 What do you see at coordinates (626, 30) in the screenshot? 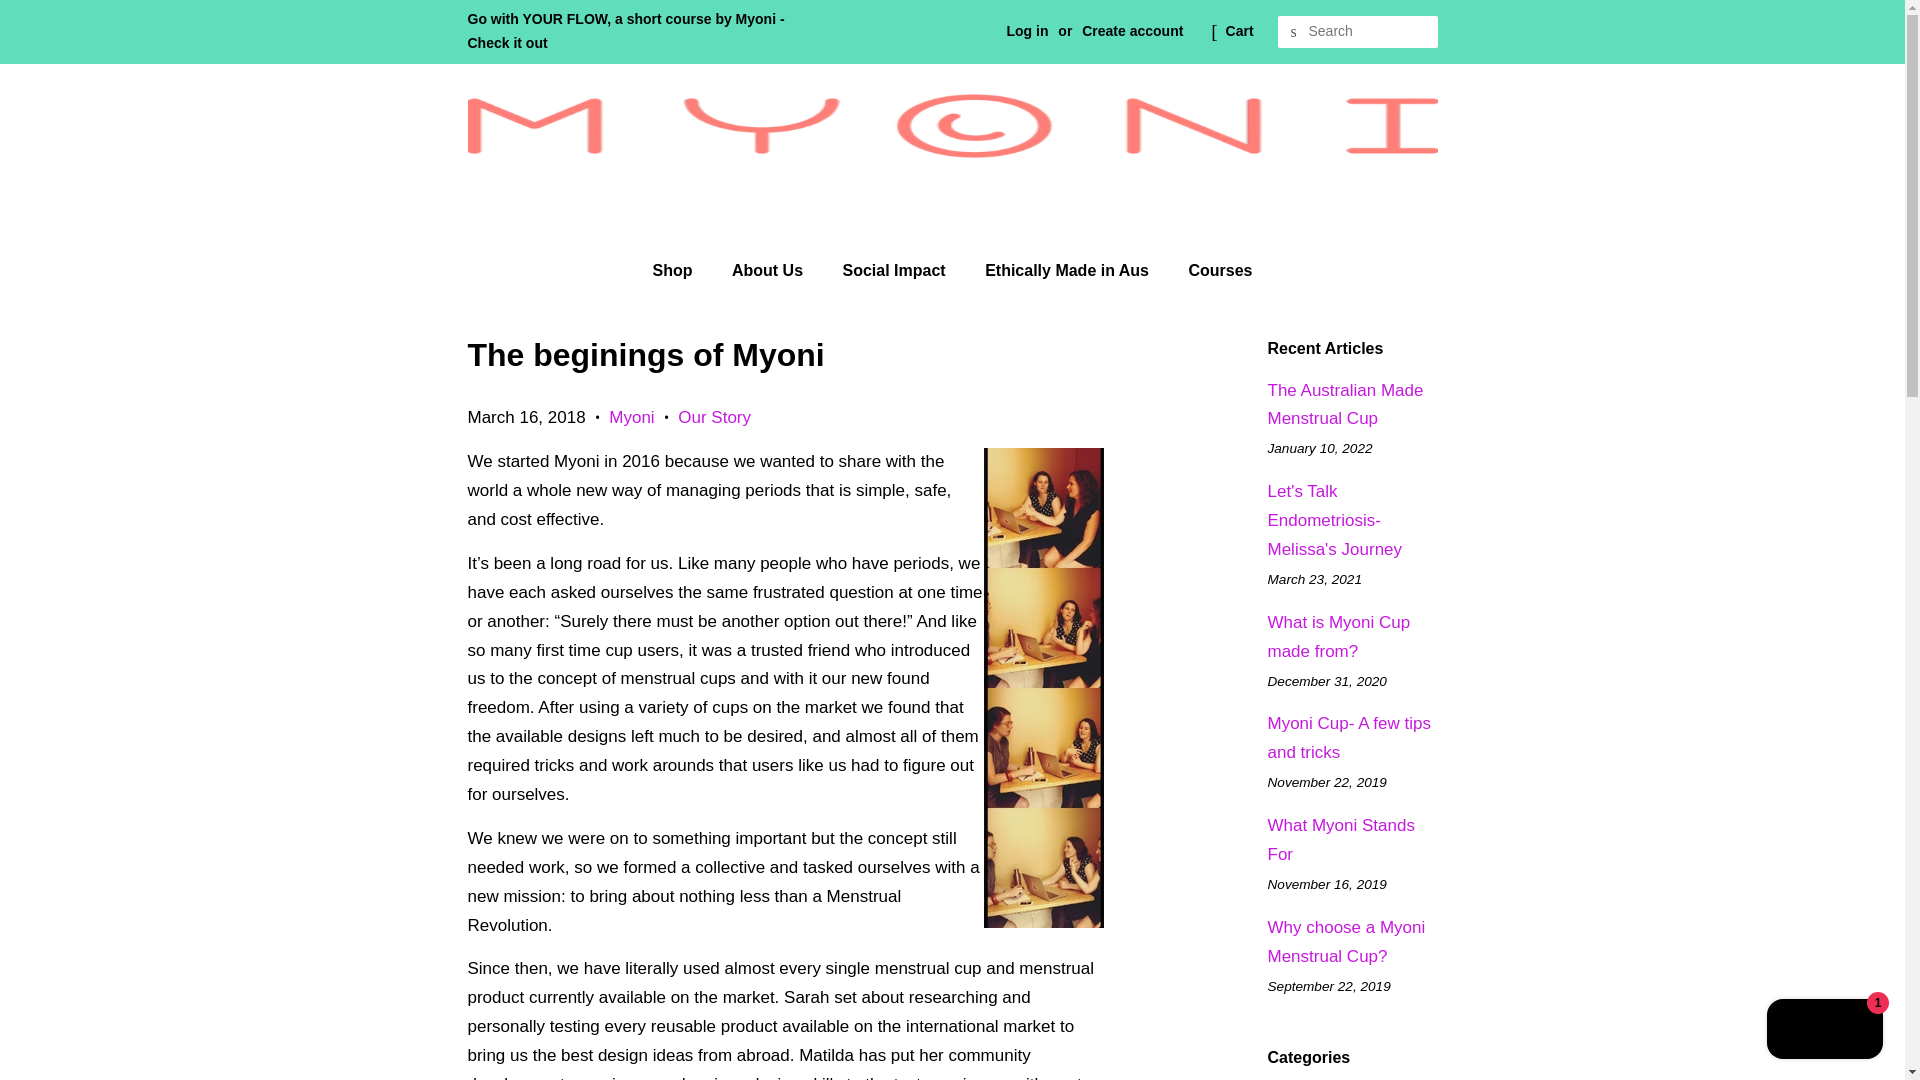
I see `Go with YOUR FLOW, a short course by Myoni - Check it out` at bounding box center [626, 30].